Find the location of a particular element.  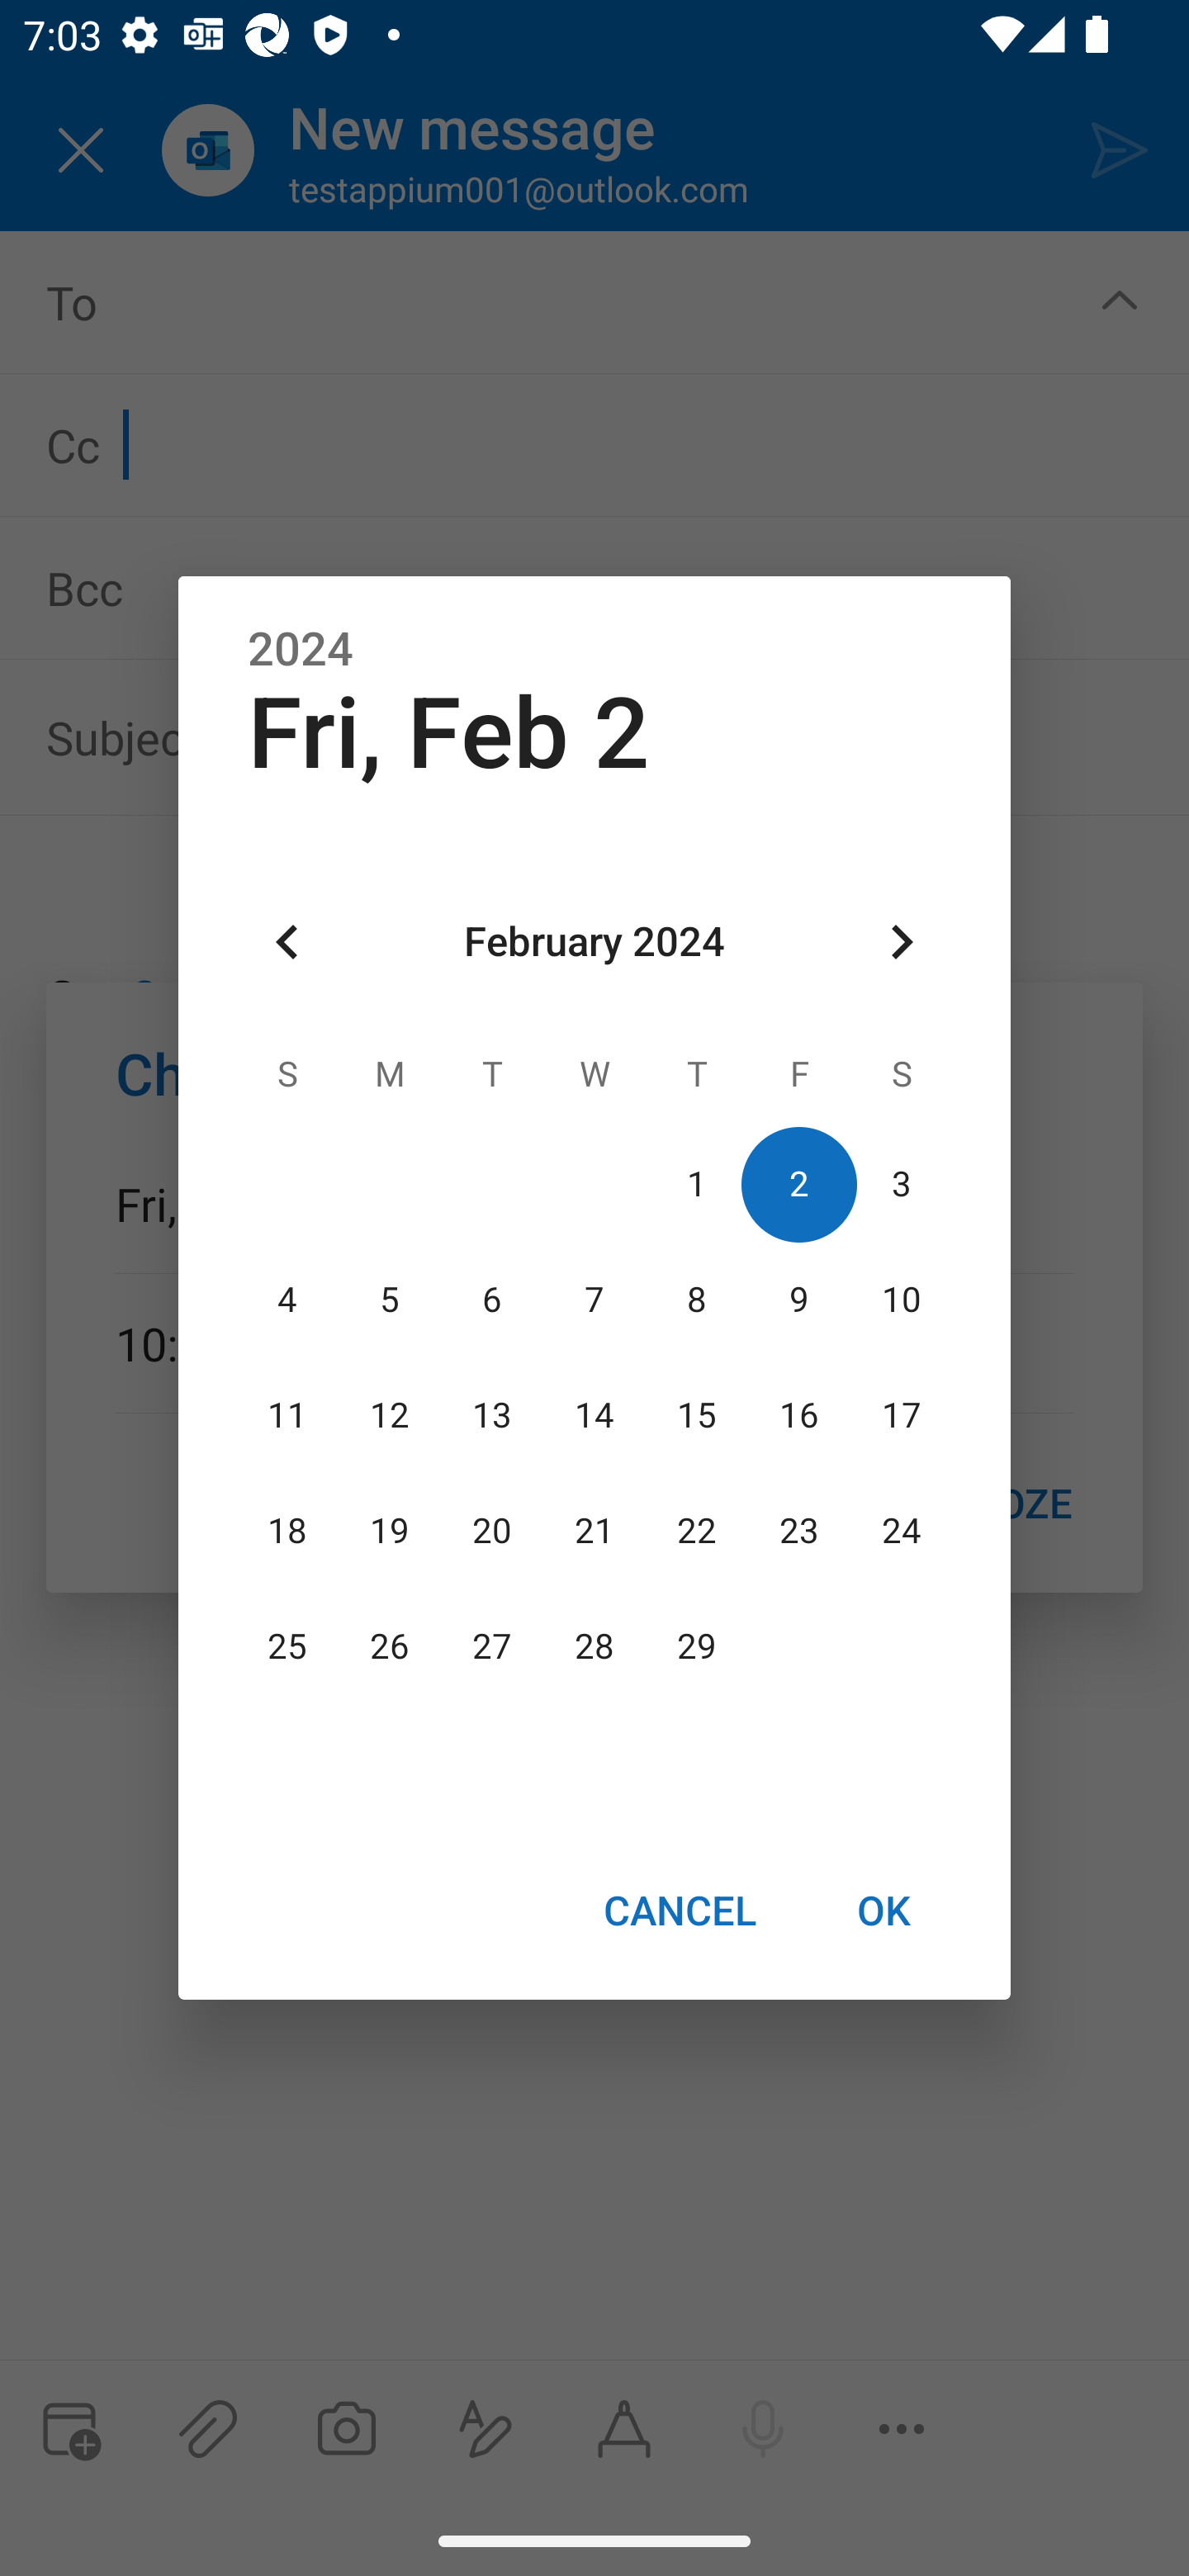

14 14 February 2024 is located at coordinates (594, 1415).